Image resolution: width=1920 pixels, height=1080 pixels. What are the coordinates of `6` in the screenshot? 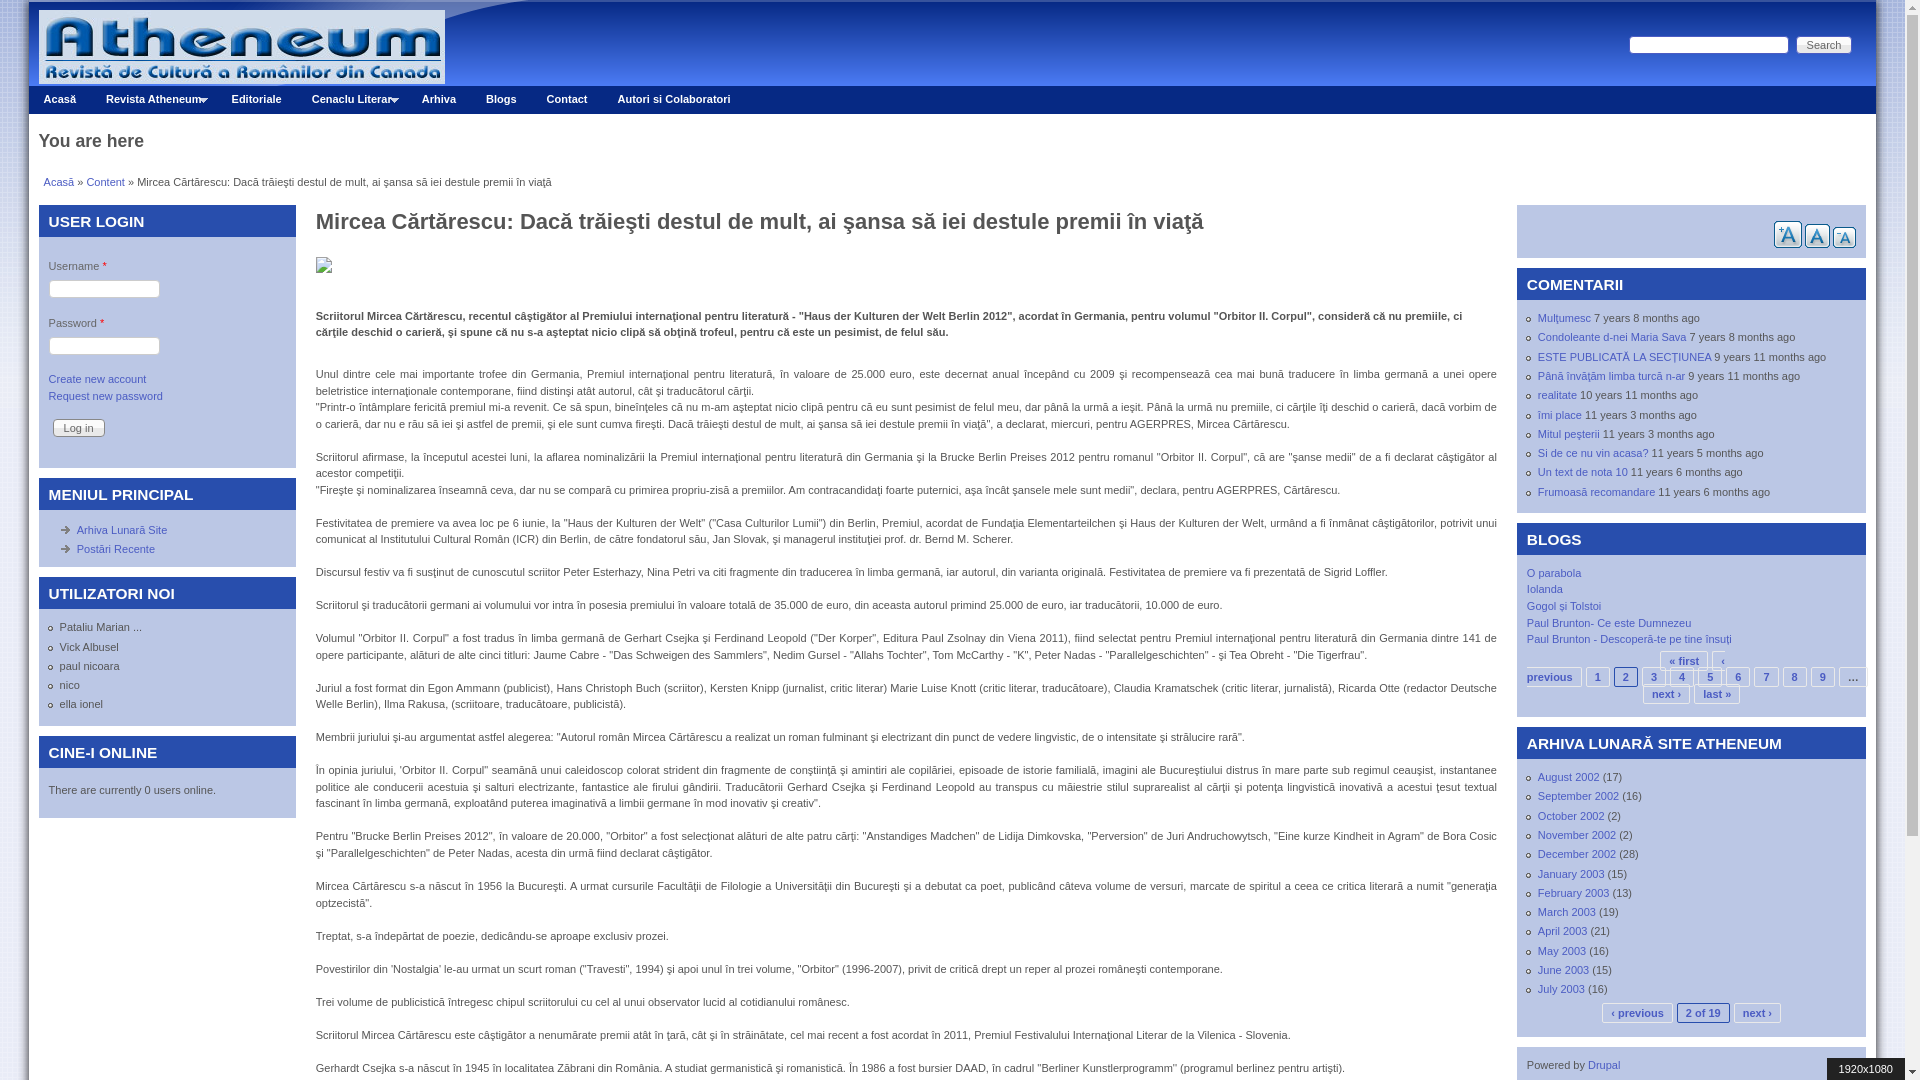 It's located at (1738, 677).